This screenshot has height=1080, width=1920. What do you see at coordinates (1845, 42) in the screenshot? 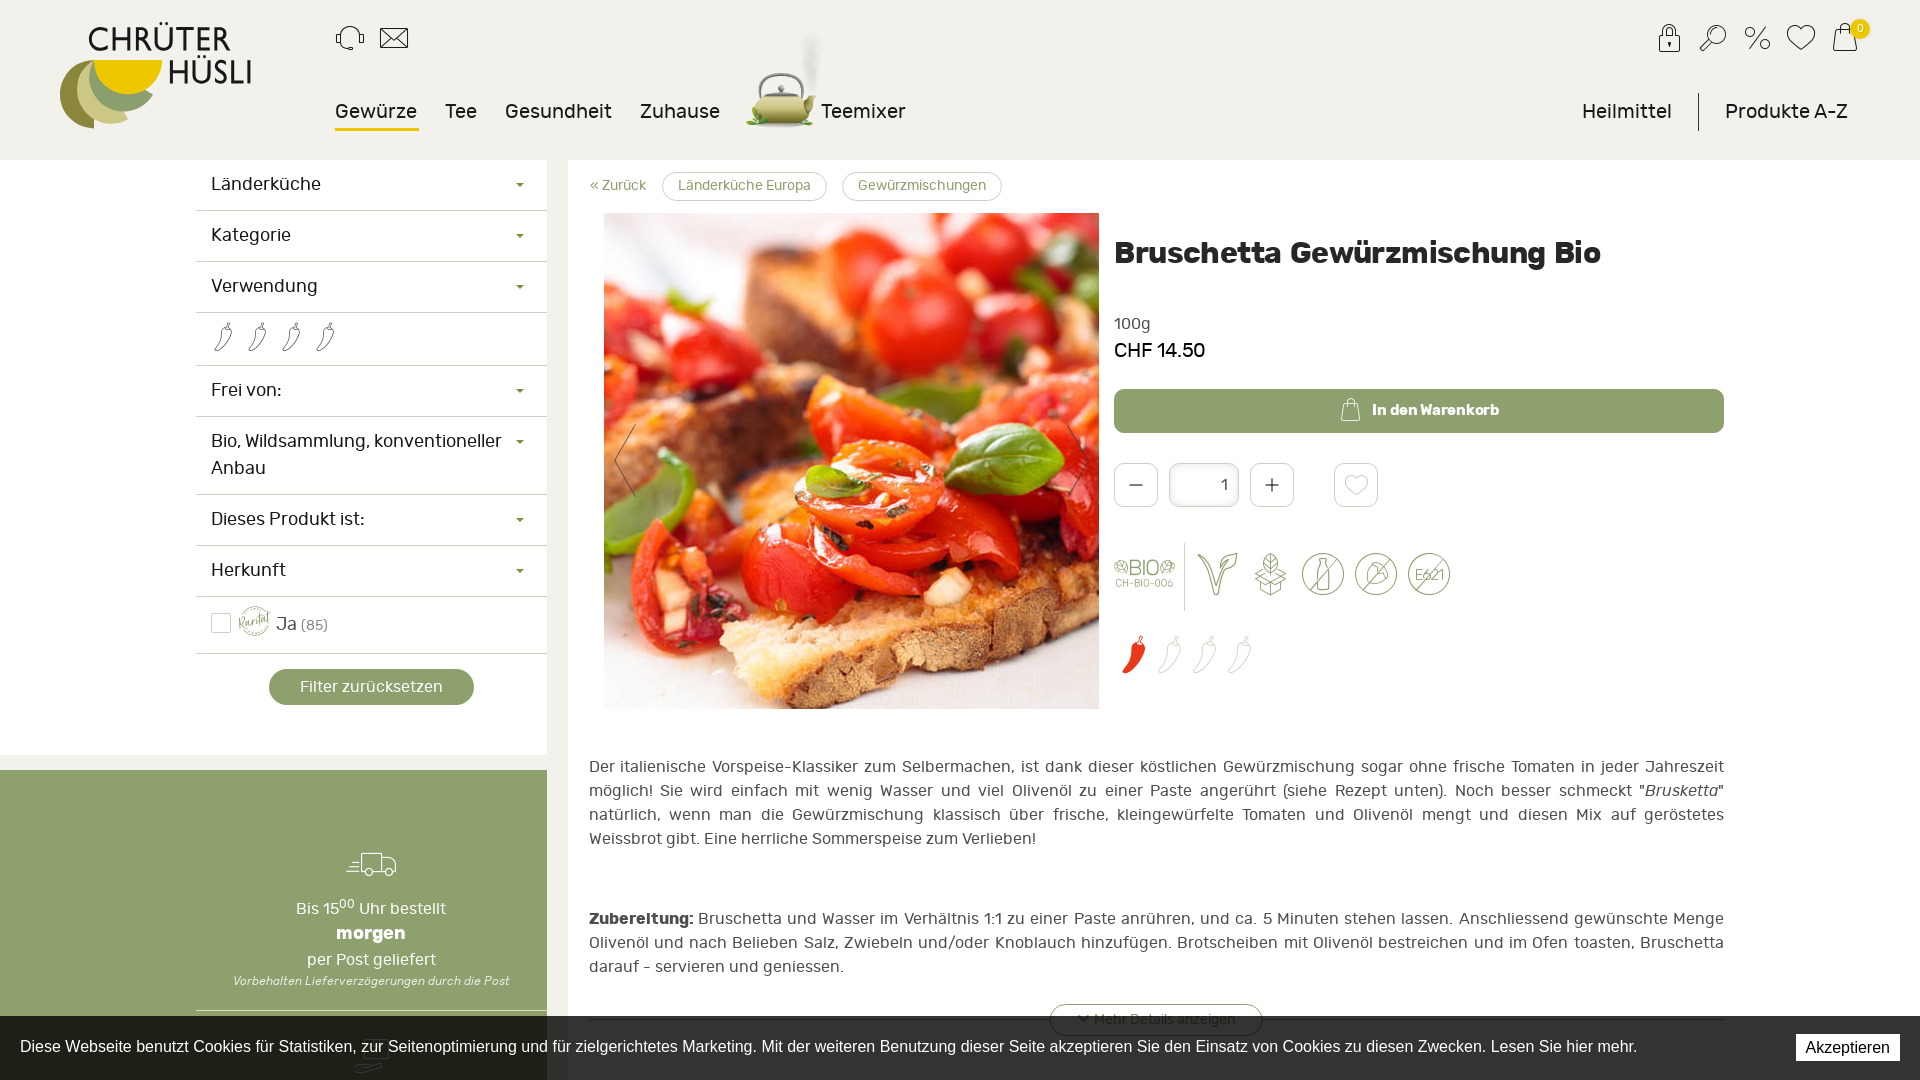
I see `Warenkorb
0` at bounding box center [1845, 42].